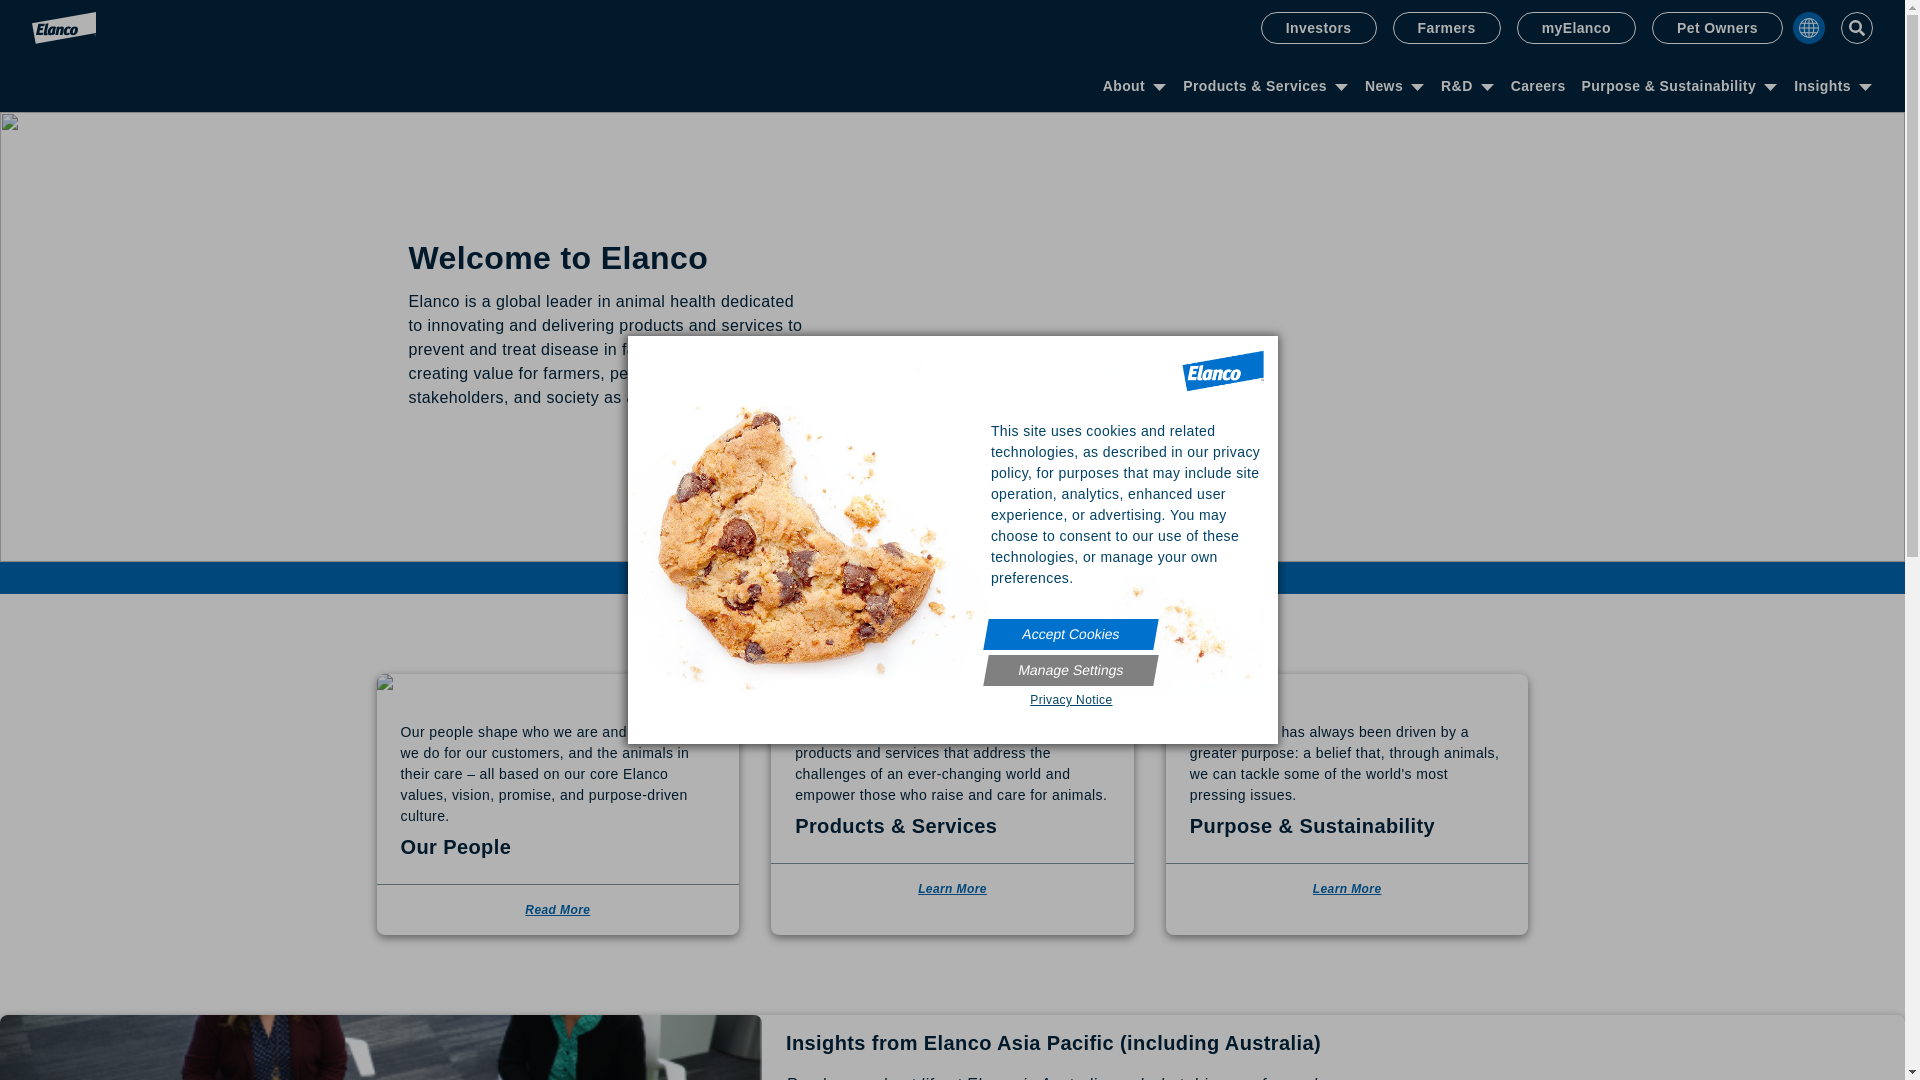 The image size is (1920, 1080). I want to click on Products & Services, so click(1255, 88).